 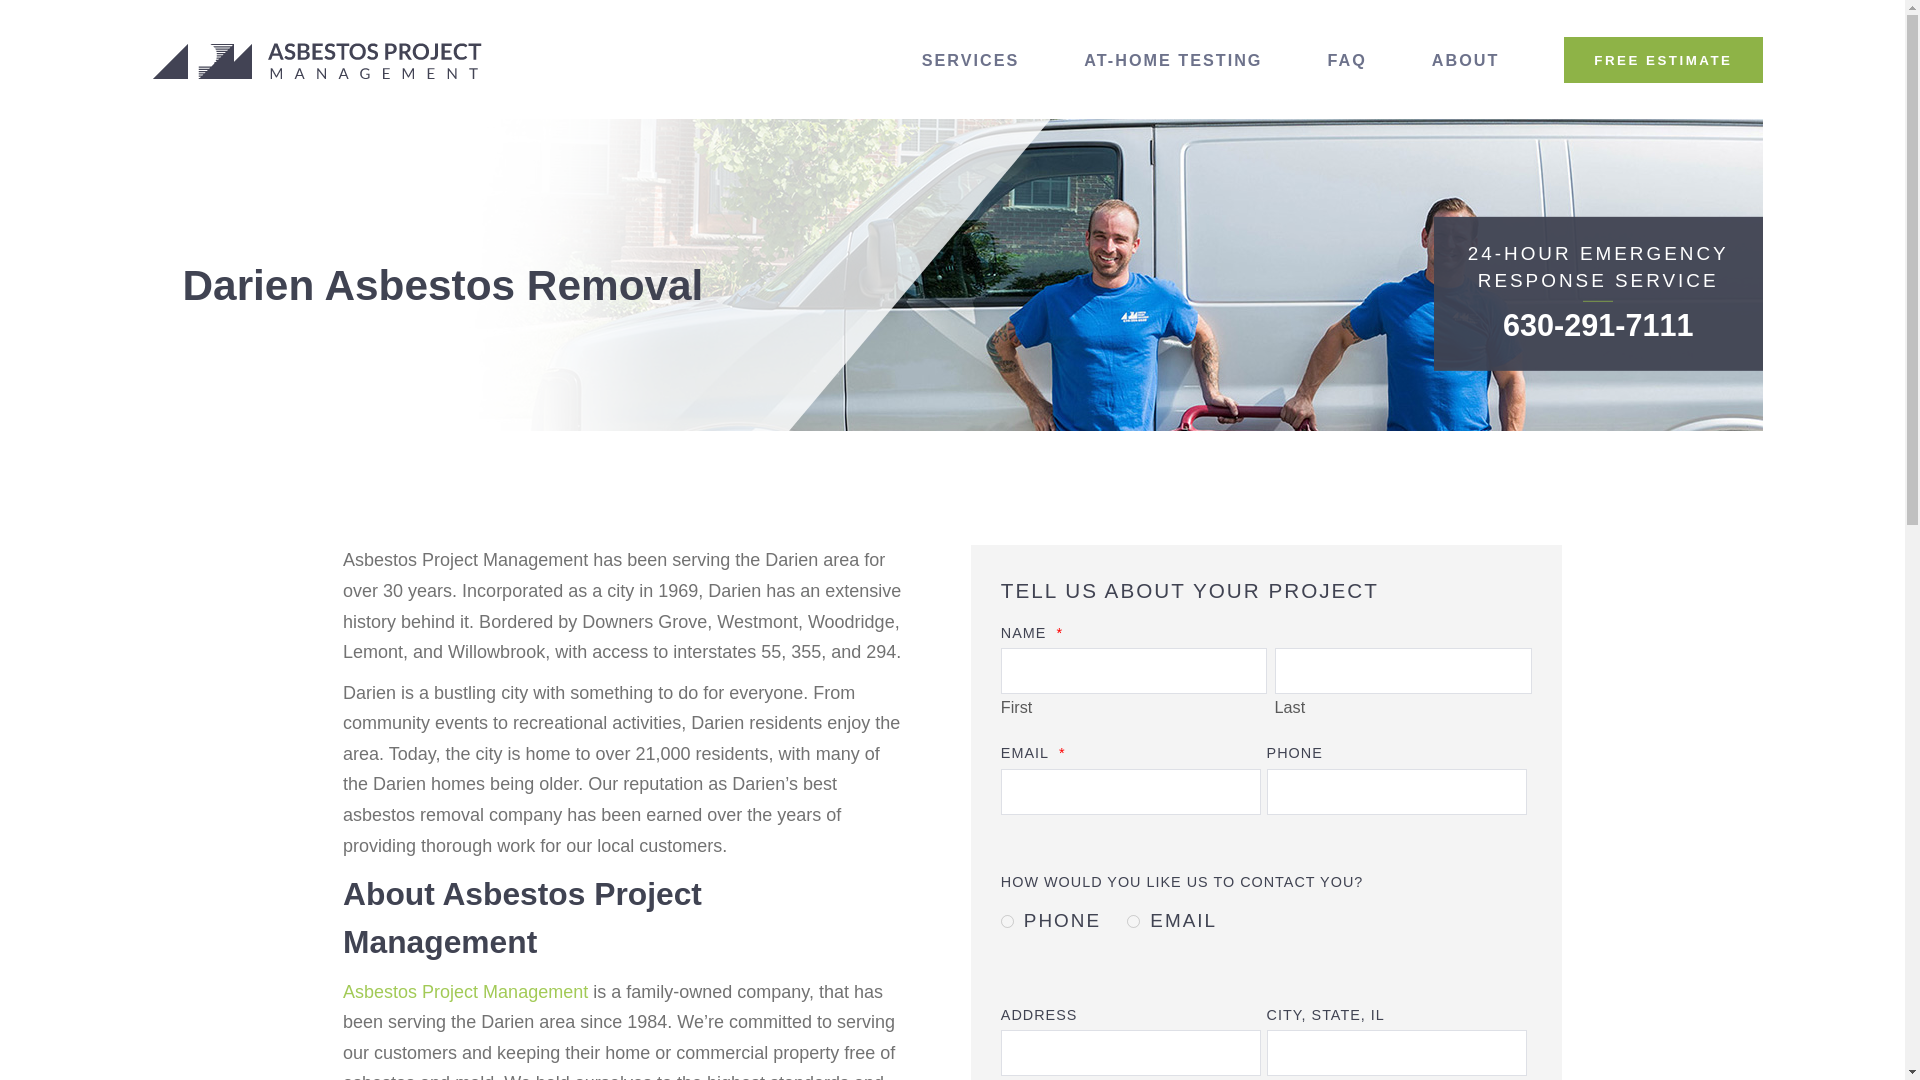 I want to click on FREE ESTIMATE, so click(x=1663, y=60).